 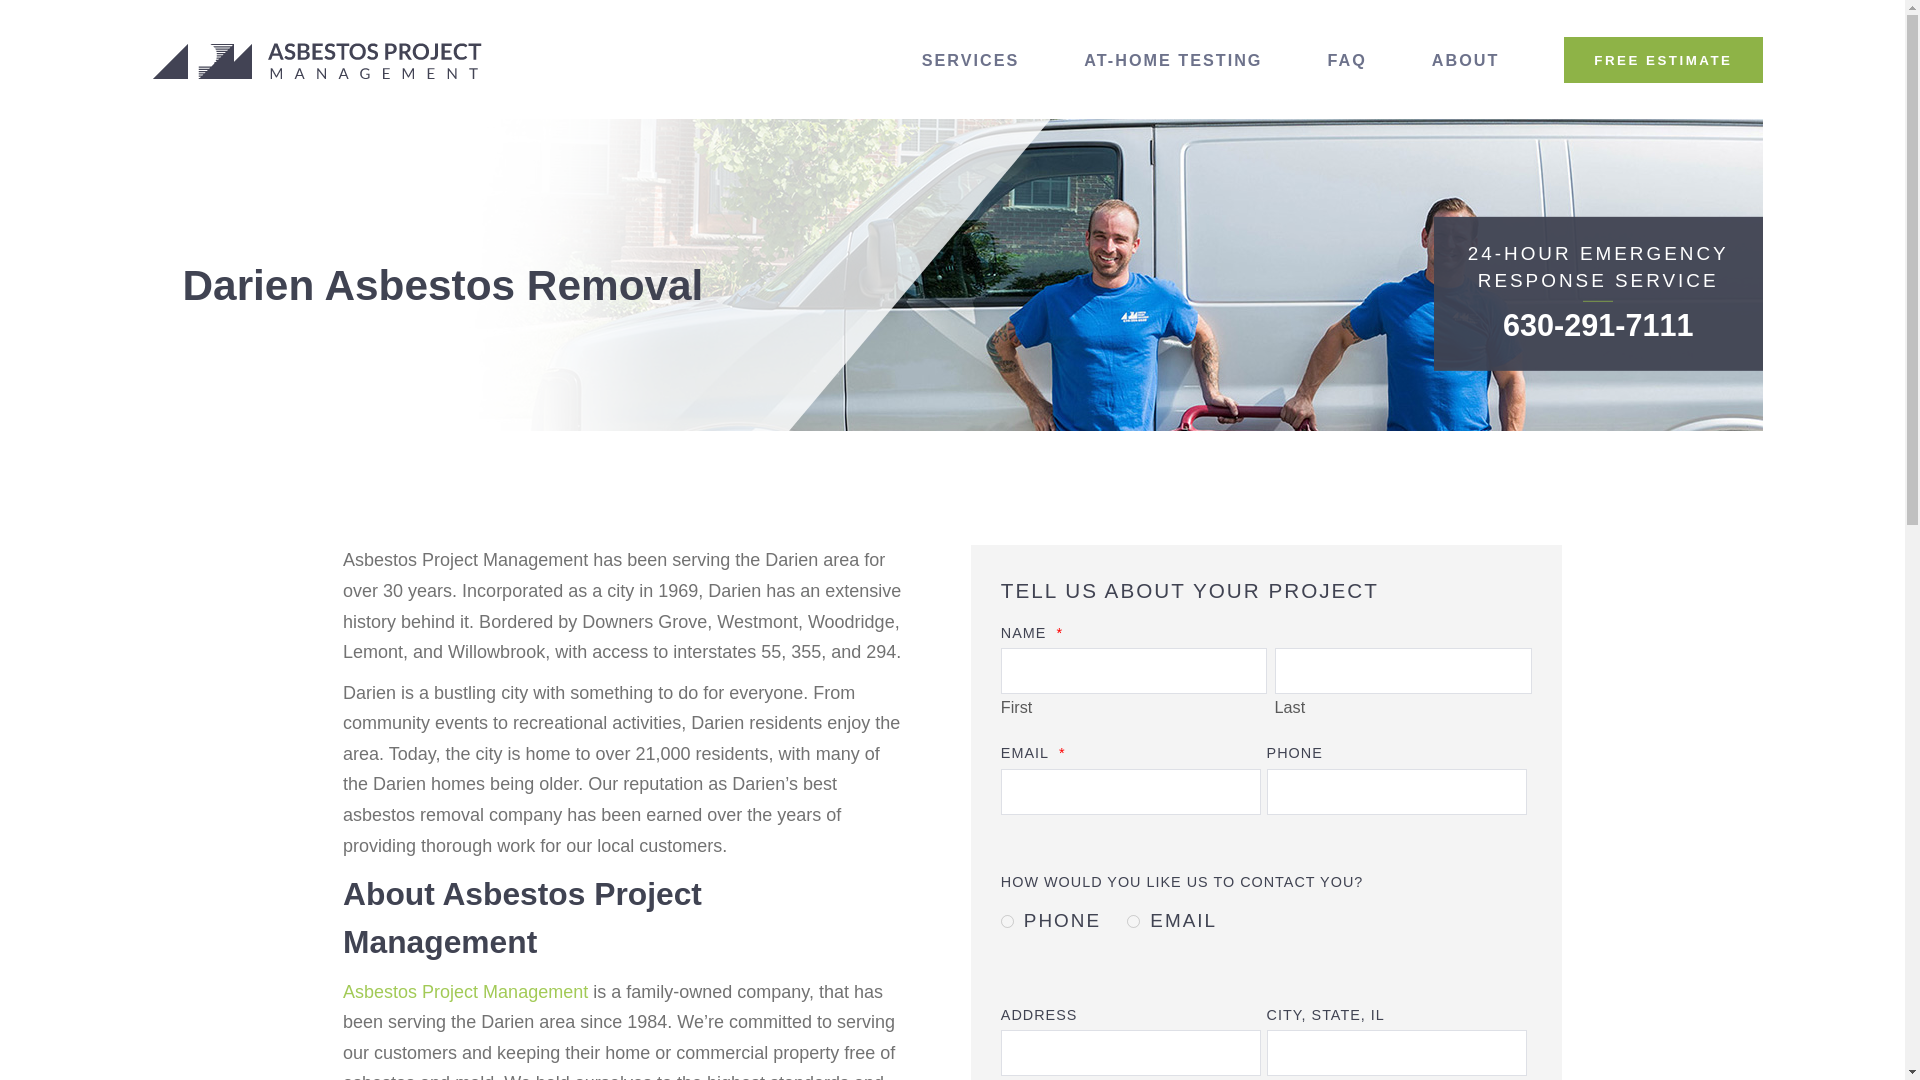 I want to click on FREE ESTIMATE, so click(x=1663, y=60).